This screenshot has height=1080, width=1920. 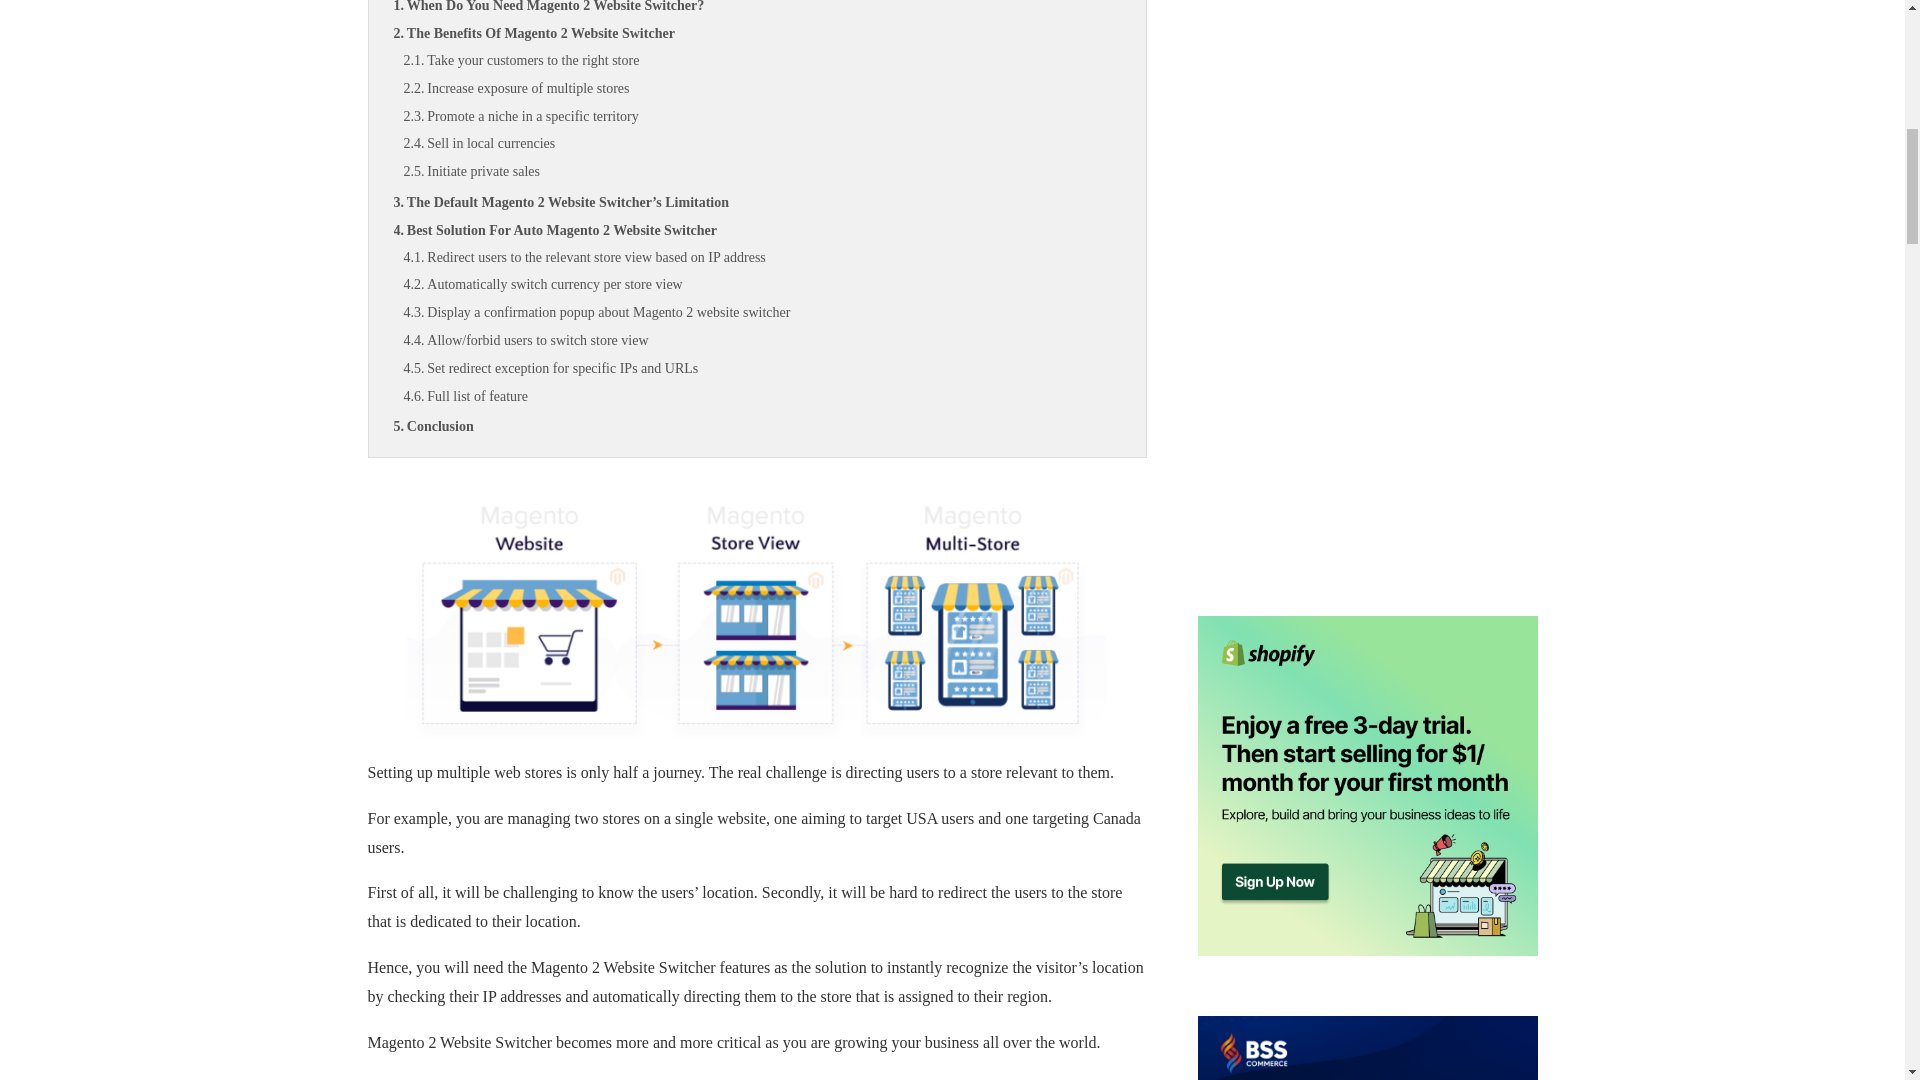 I want to click on Increase exposure of multiple stores, so click(x=762, y=88).